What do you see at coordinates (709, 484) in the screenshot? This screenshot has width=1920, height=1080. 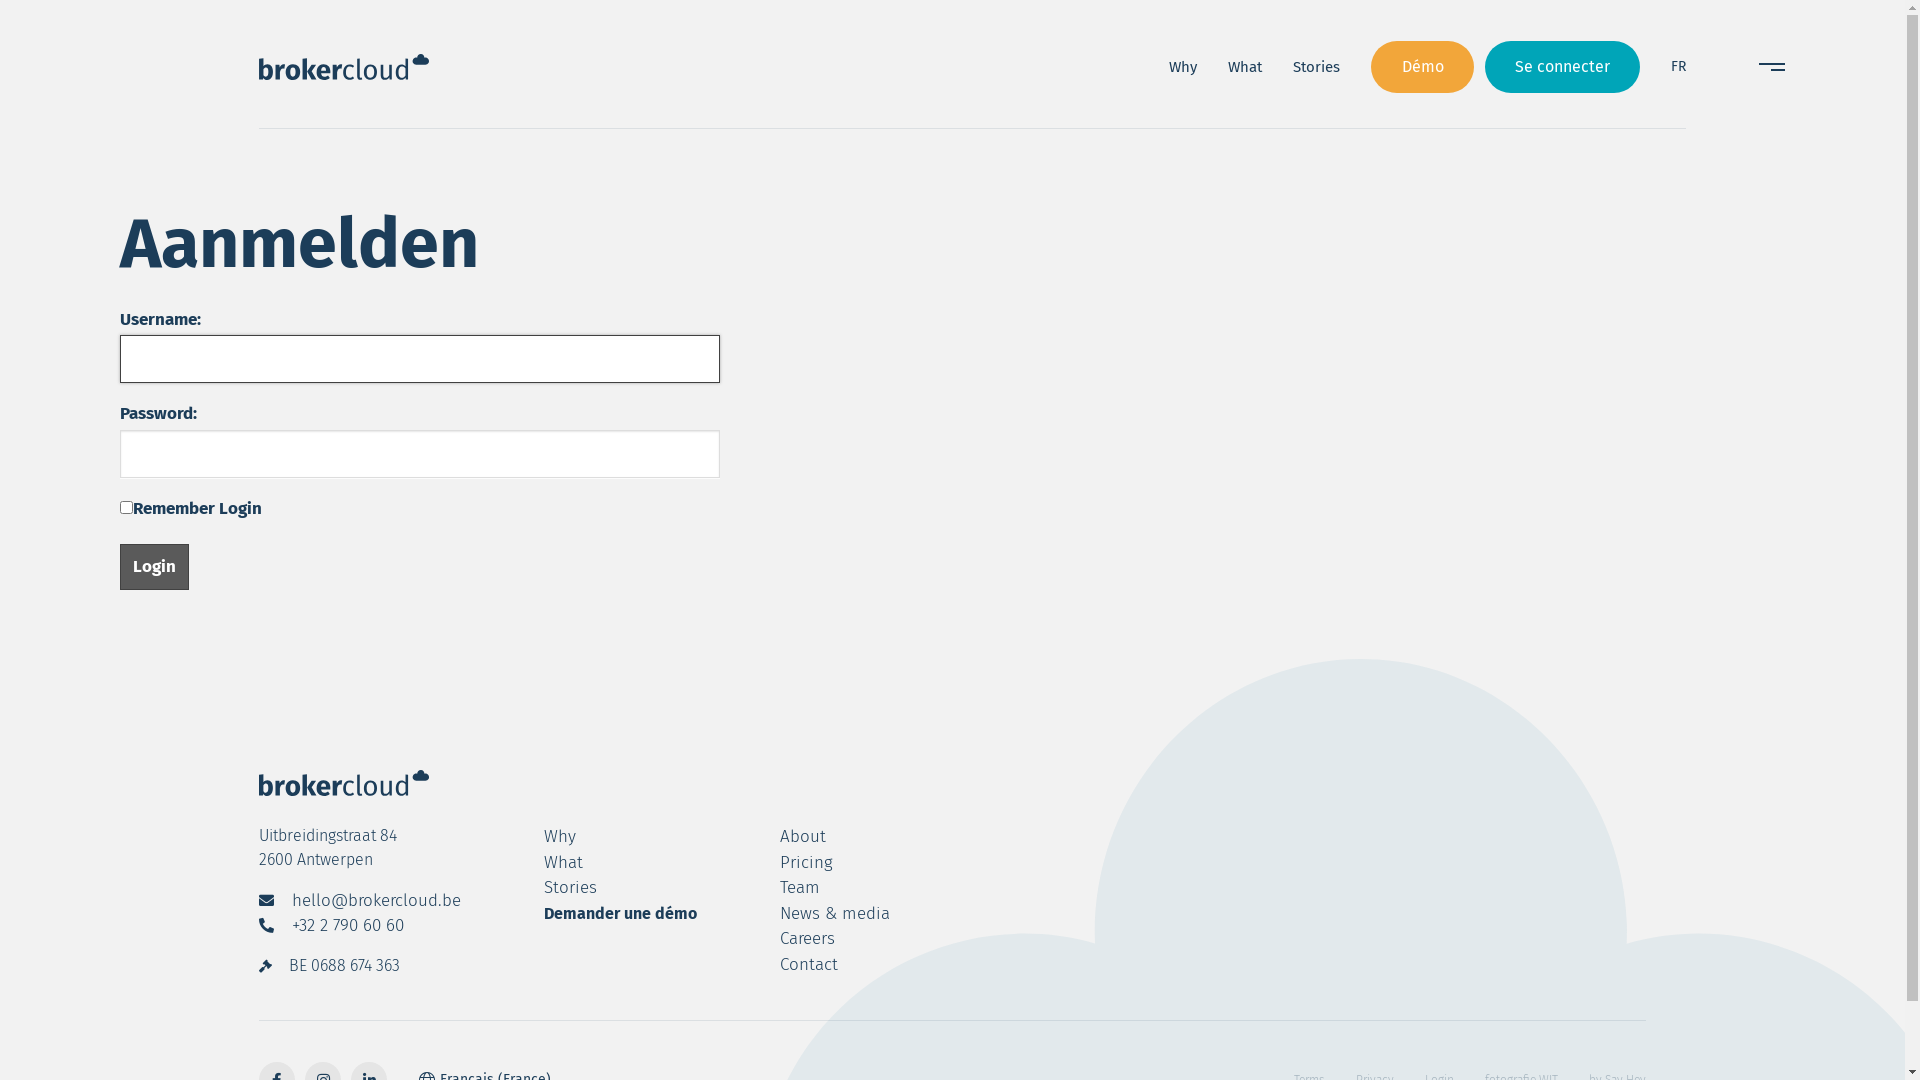 I see `stories` at bounding box center [709, 484].